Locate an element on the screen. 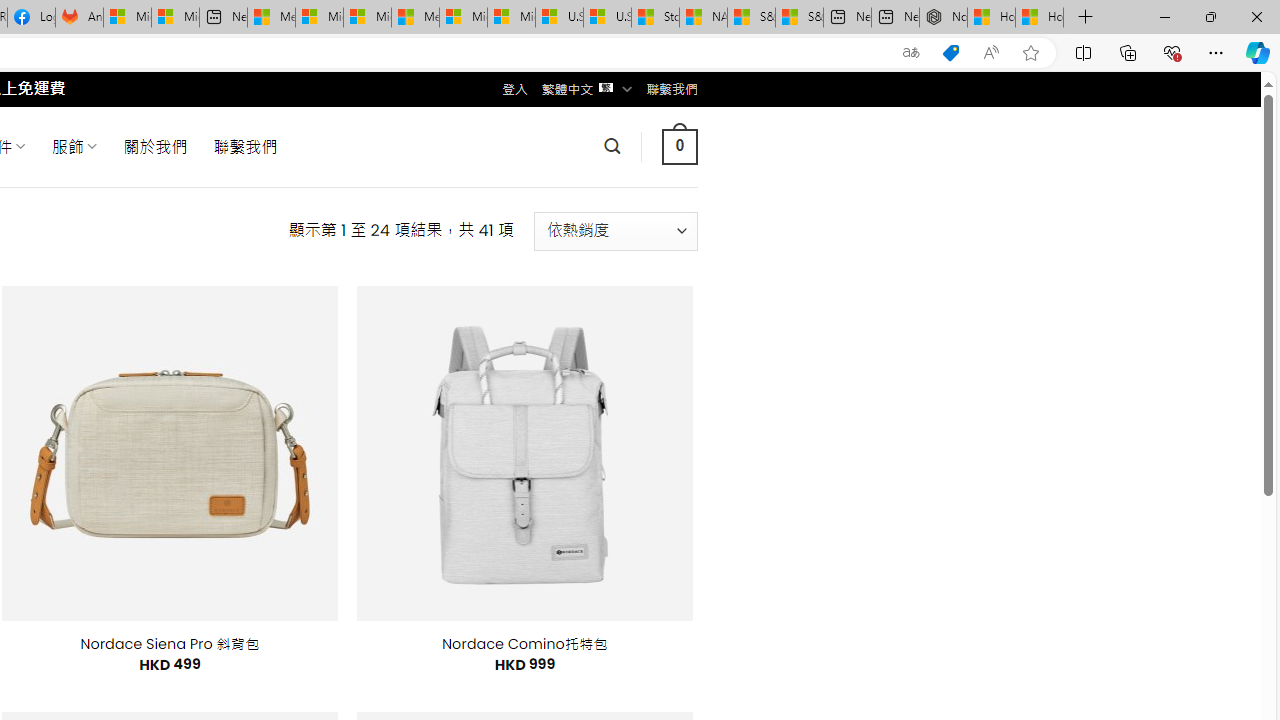 This screenshot has width=1280, height=720. Browser essentials is located at coordinates (1172, 52).